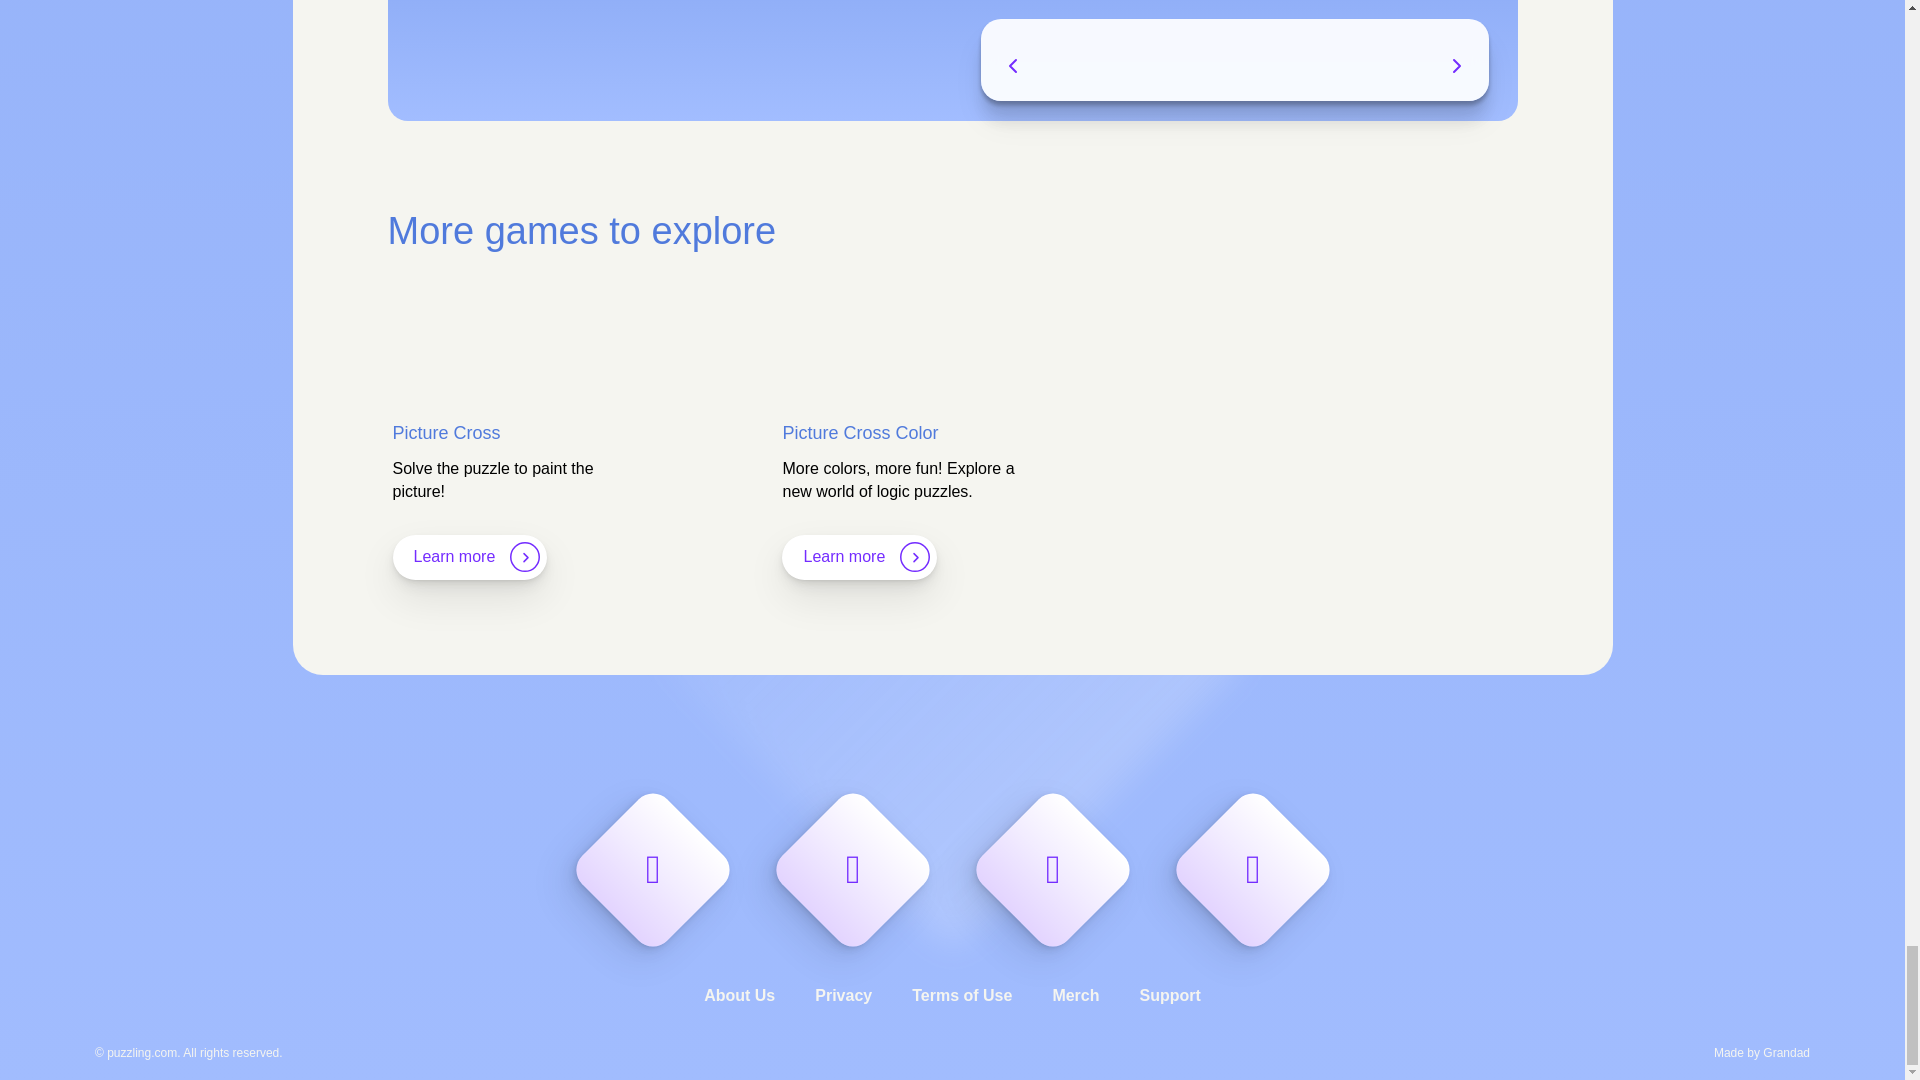 The image size is (1920, 1080). Describe the element at coordinates (844, 995) in the screenshot. I see `Privacy` at that location.